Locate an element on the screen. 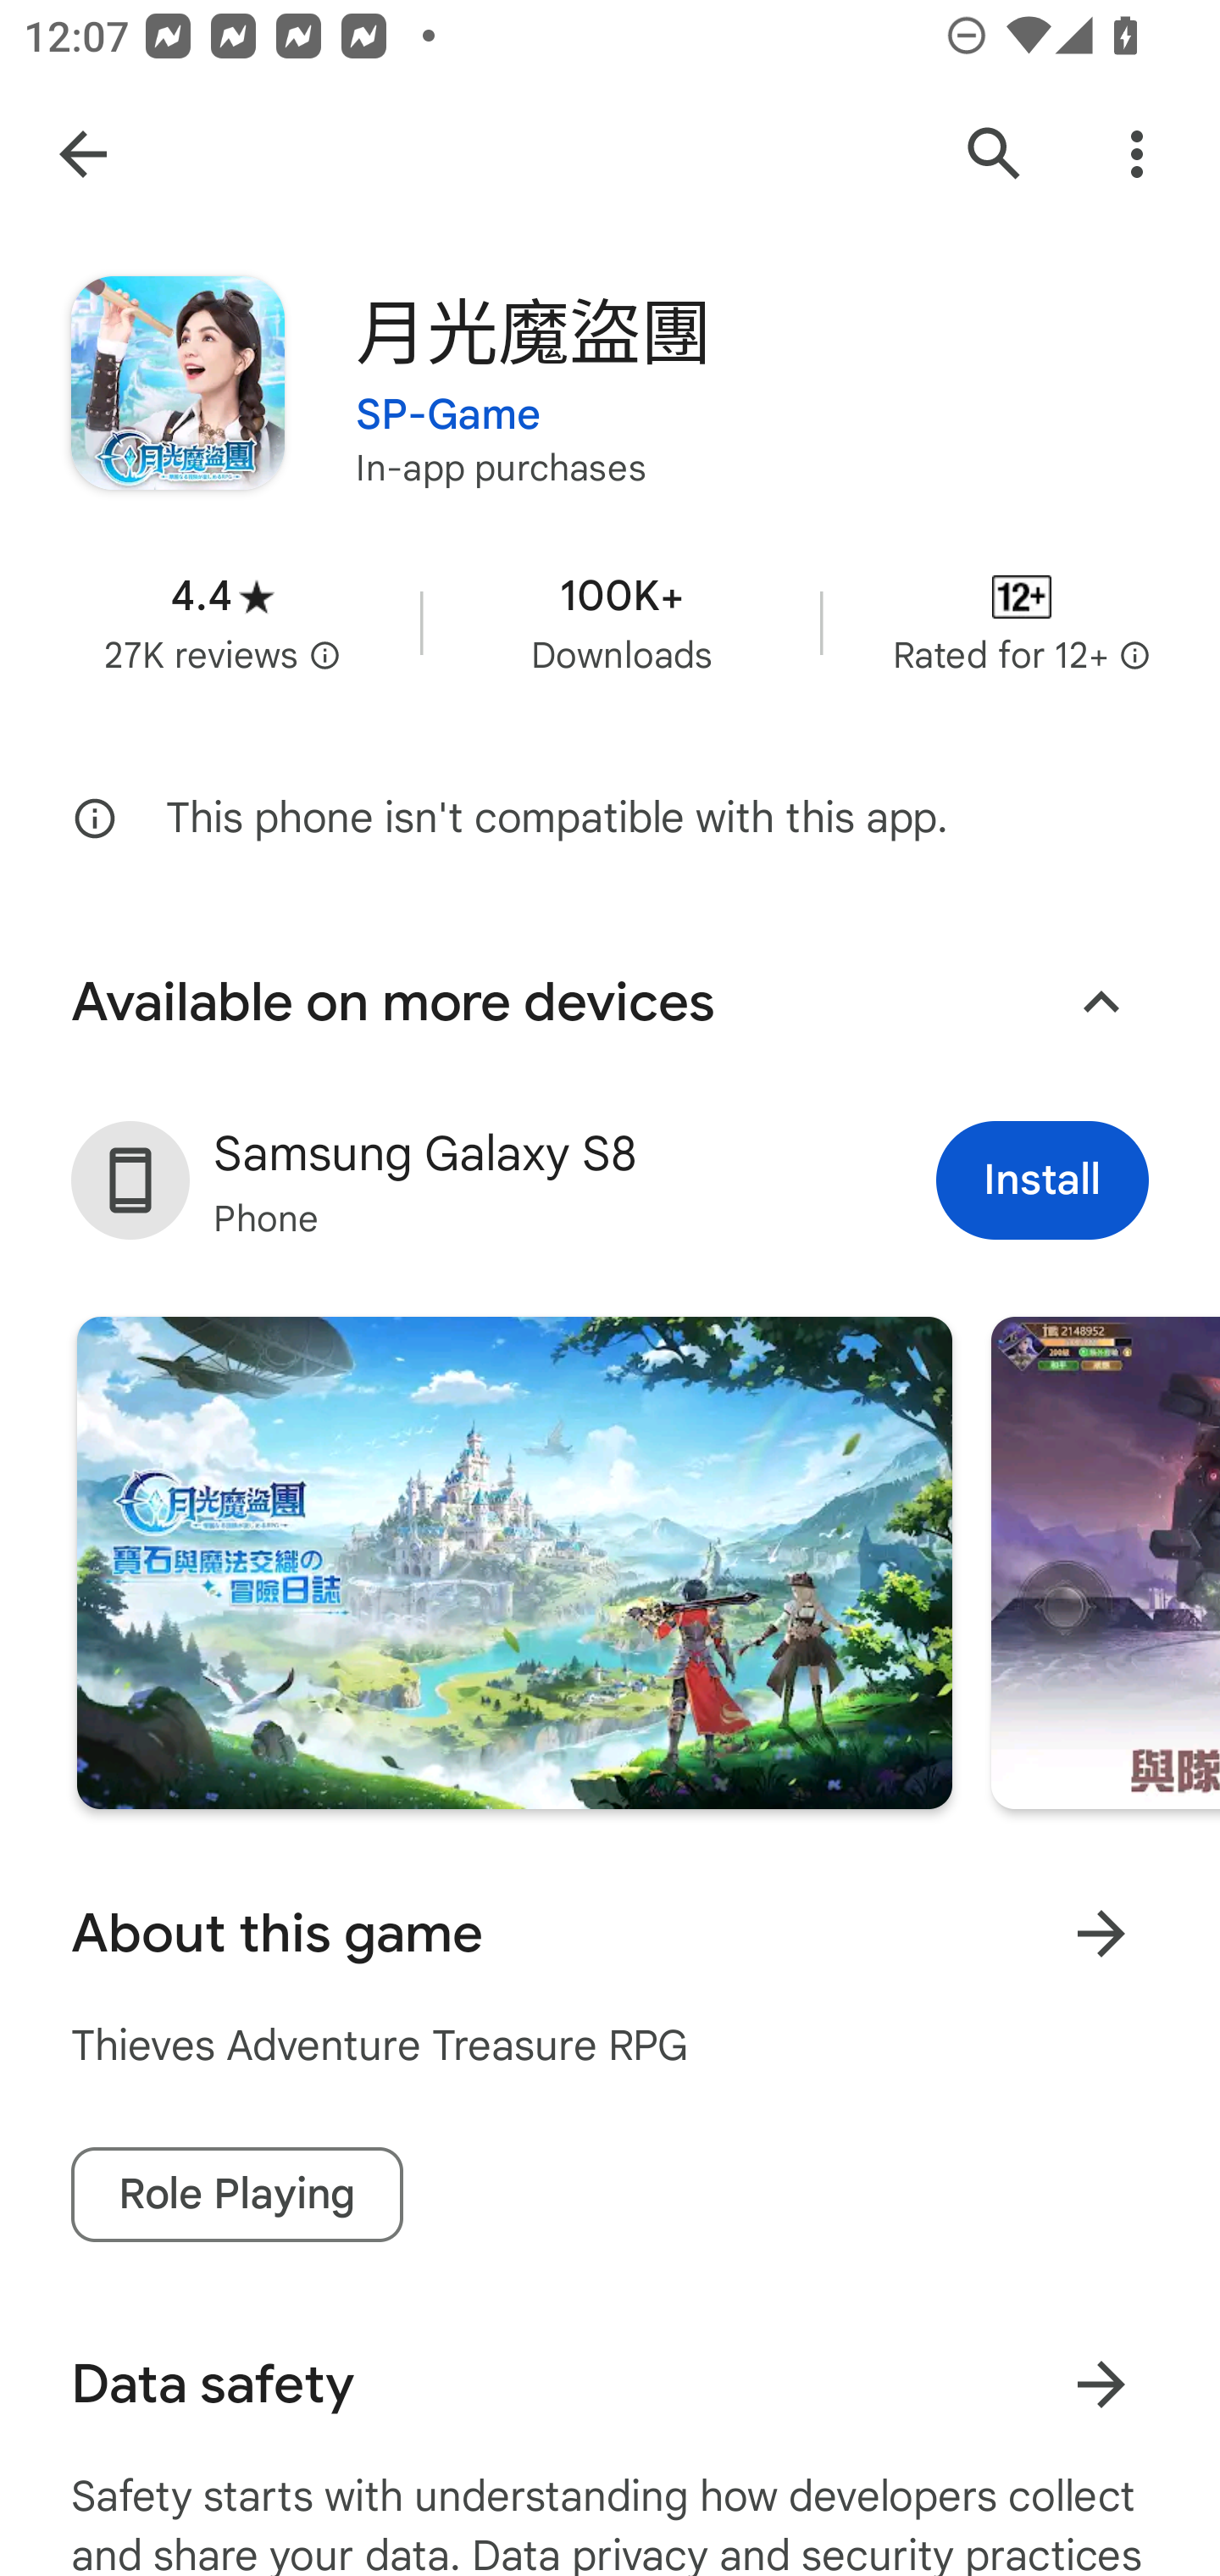 This screenshot has height=2576, width=1220. About this game Learn more About this game is located at coordinates (610, 1933).